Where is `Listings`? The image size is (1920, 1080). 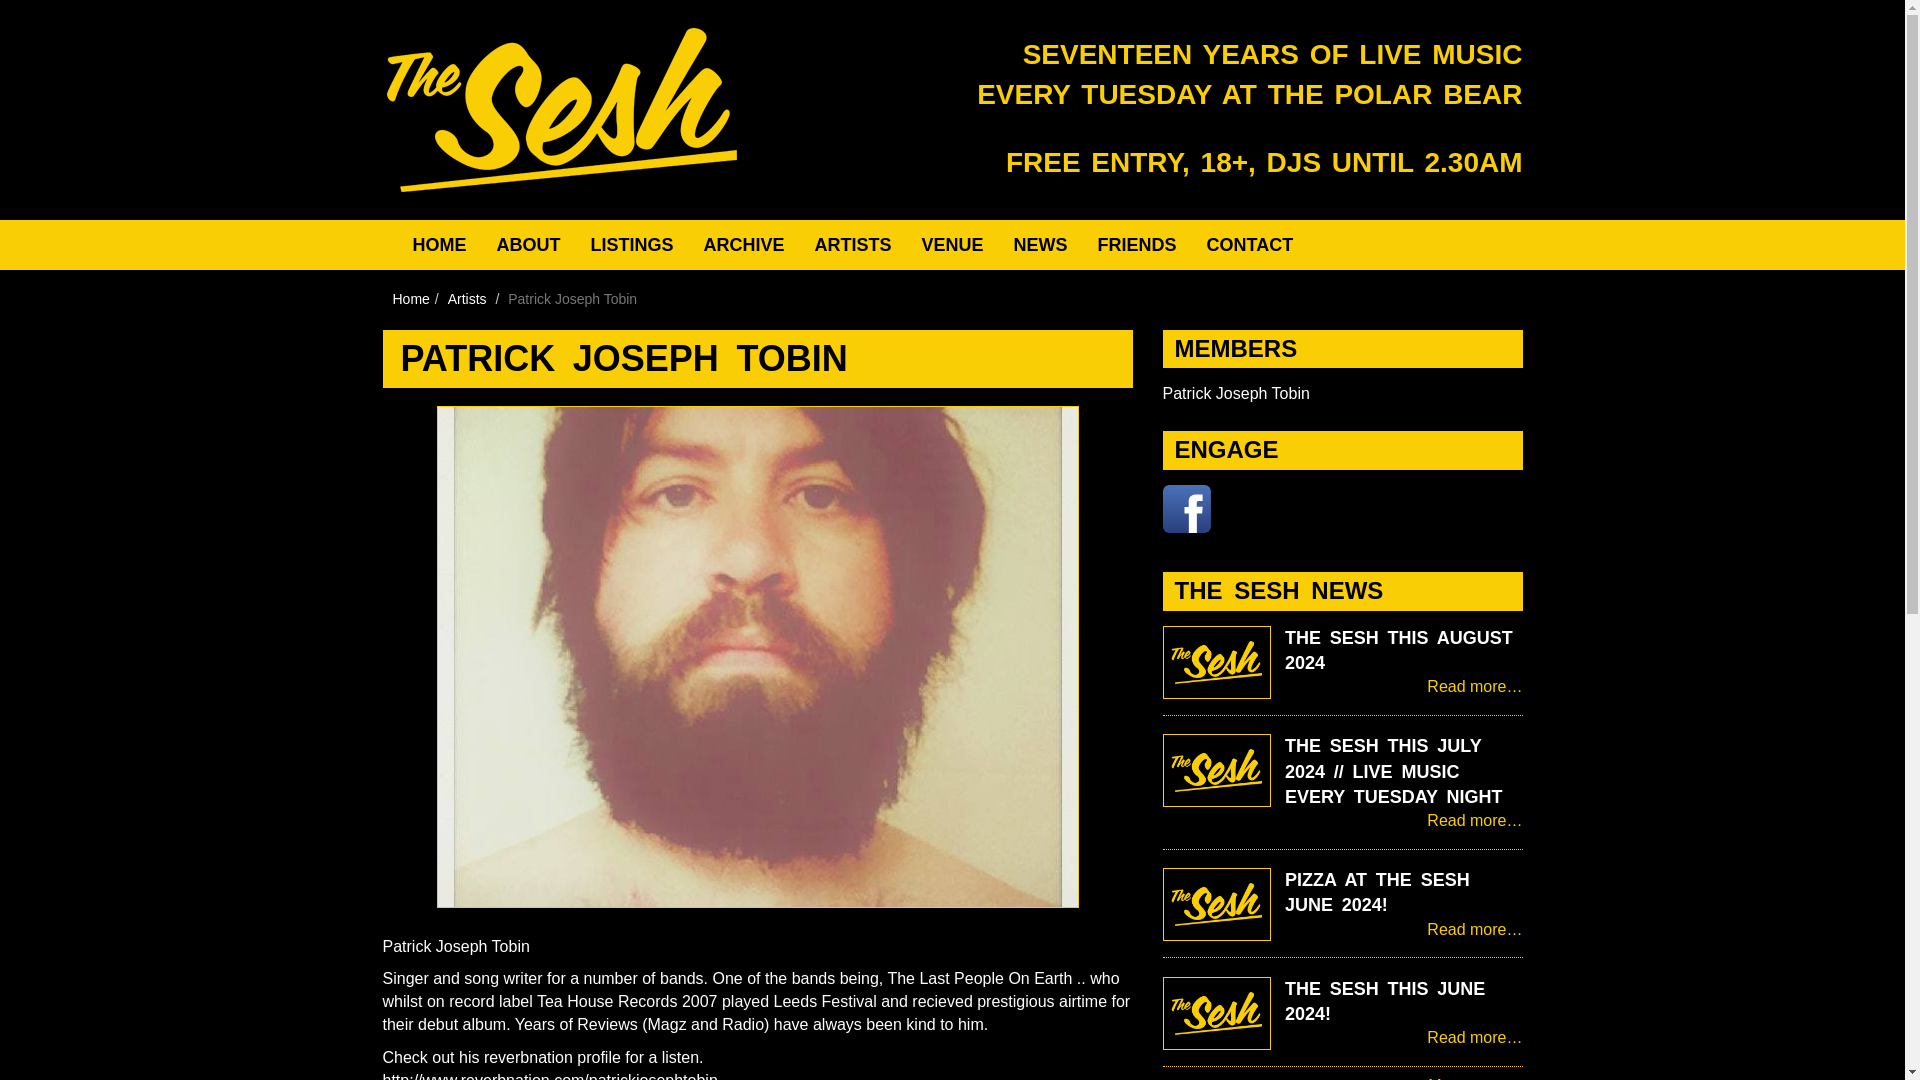
Listings is located at coordinates (632, 245).